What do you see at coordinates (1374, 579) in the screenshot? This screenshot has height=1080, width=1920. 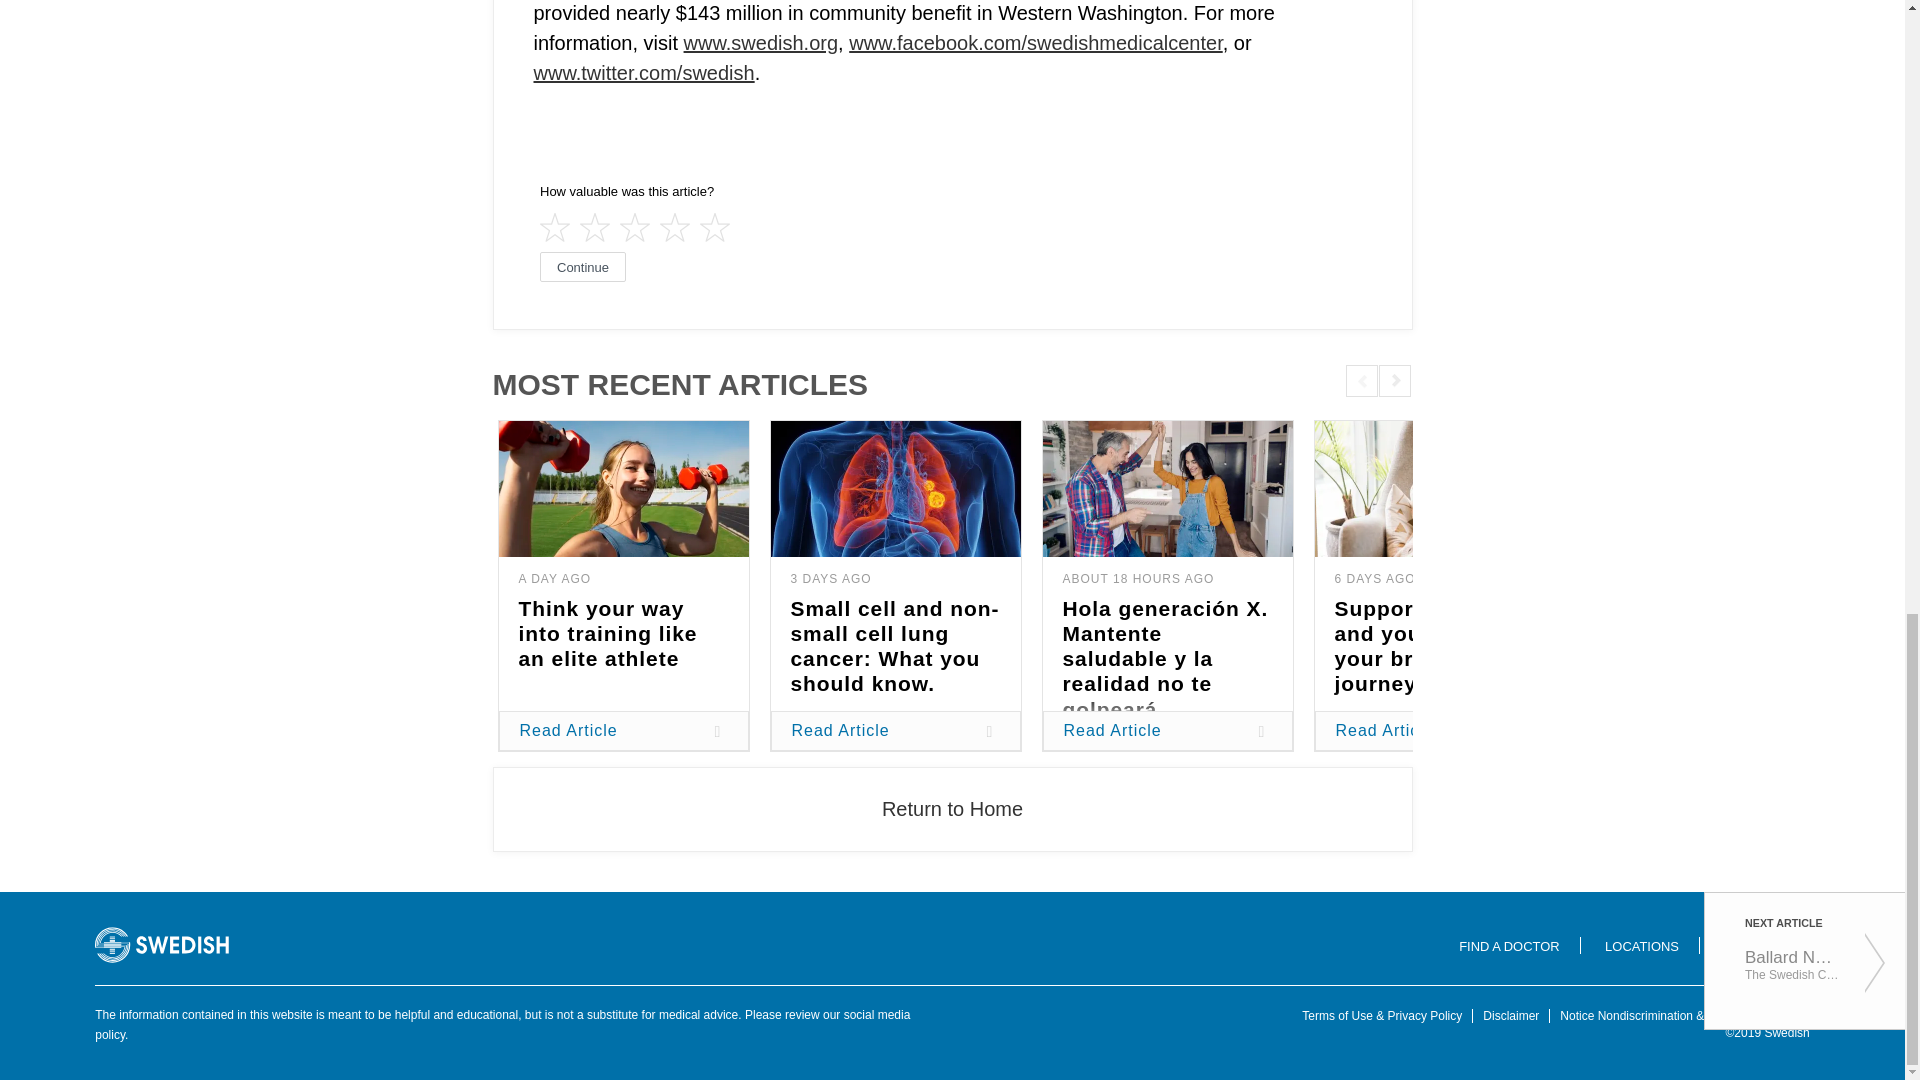 I see `2024-08-16T15:24:19` at bounding box center [1374, 579].